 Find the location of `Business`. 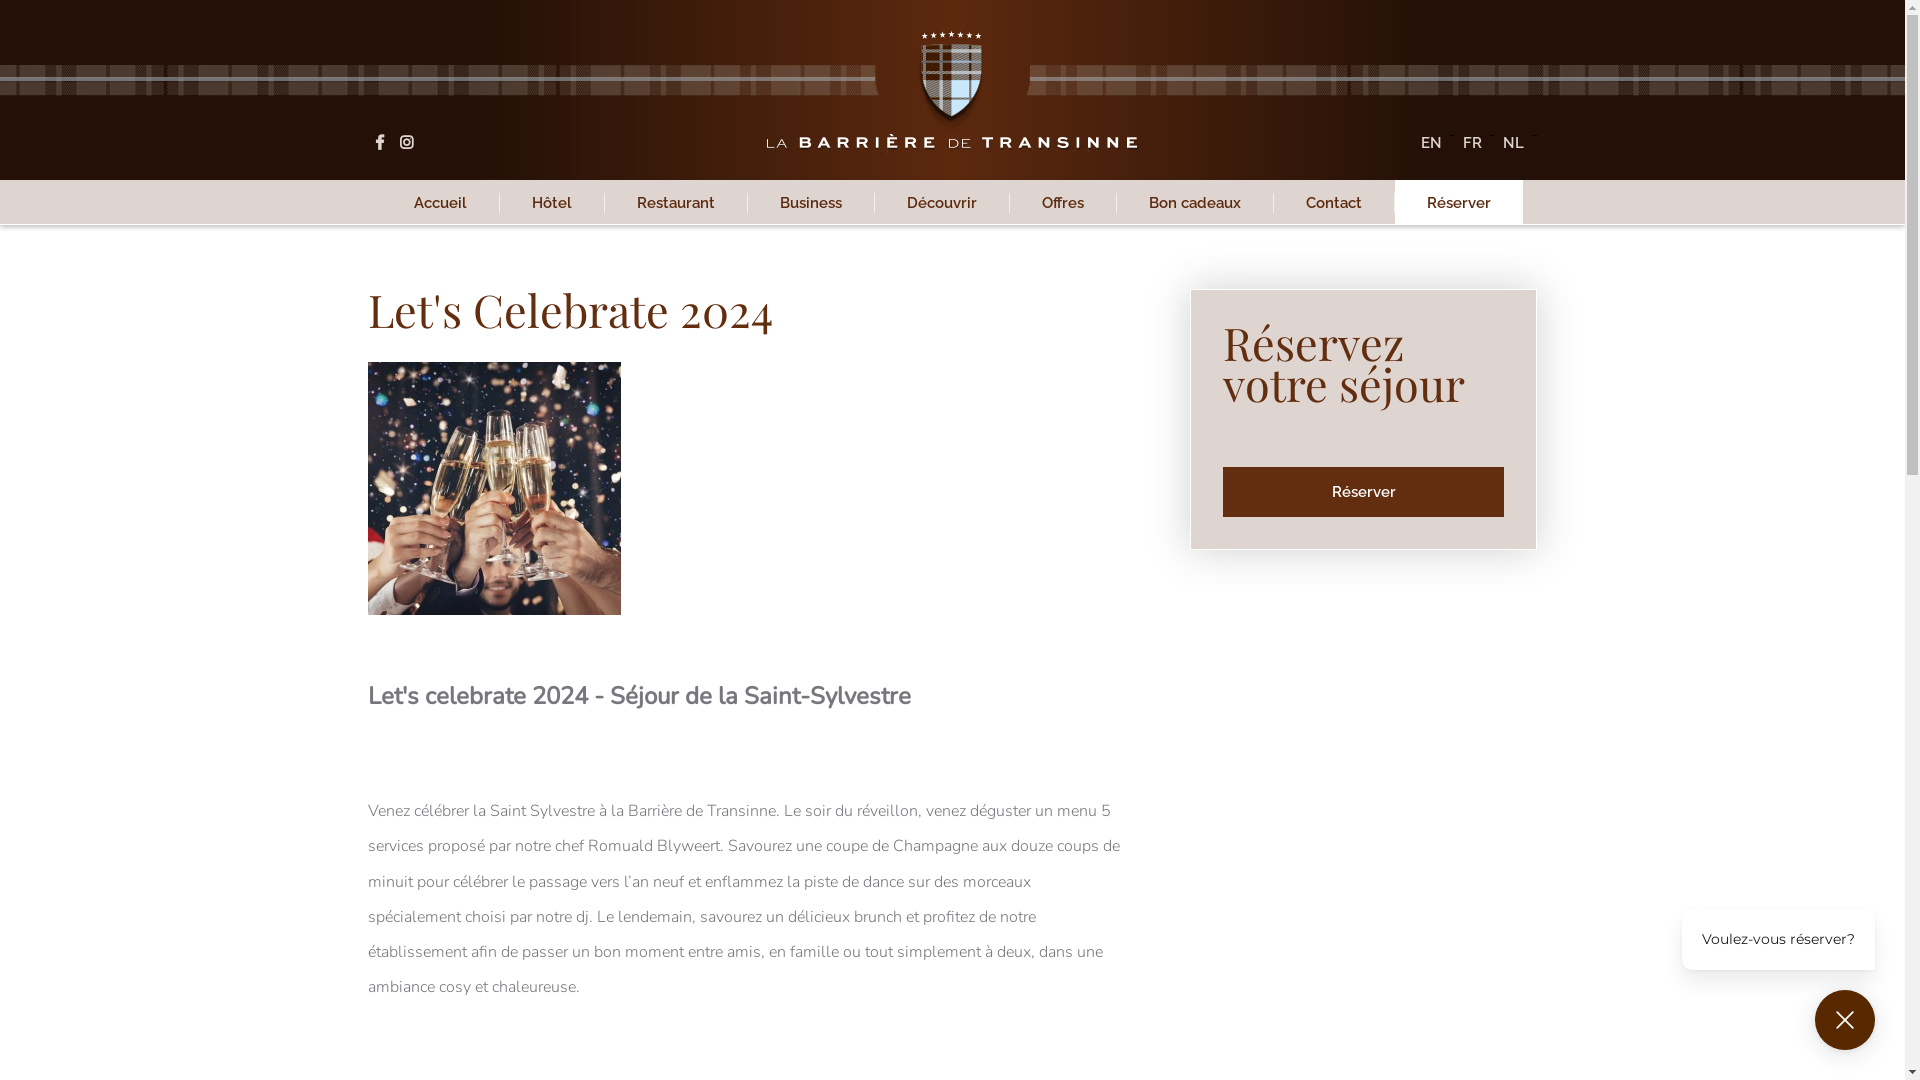

Business is located at coordinates (811, 202).